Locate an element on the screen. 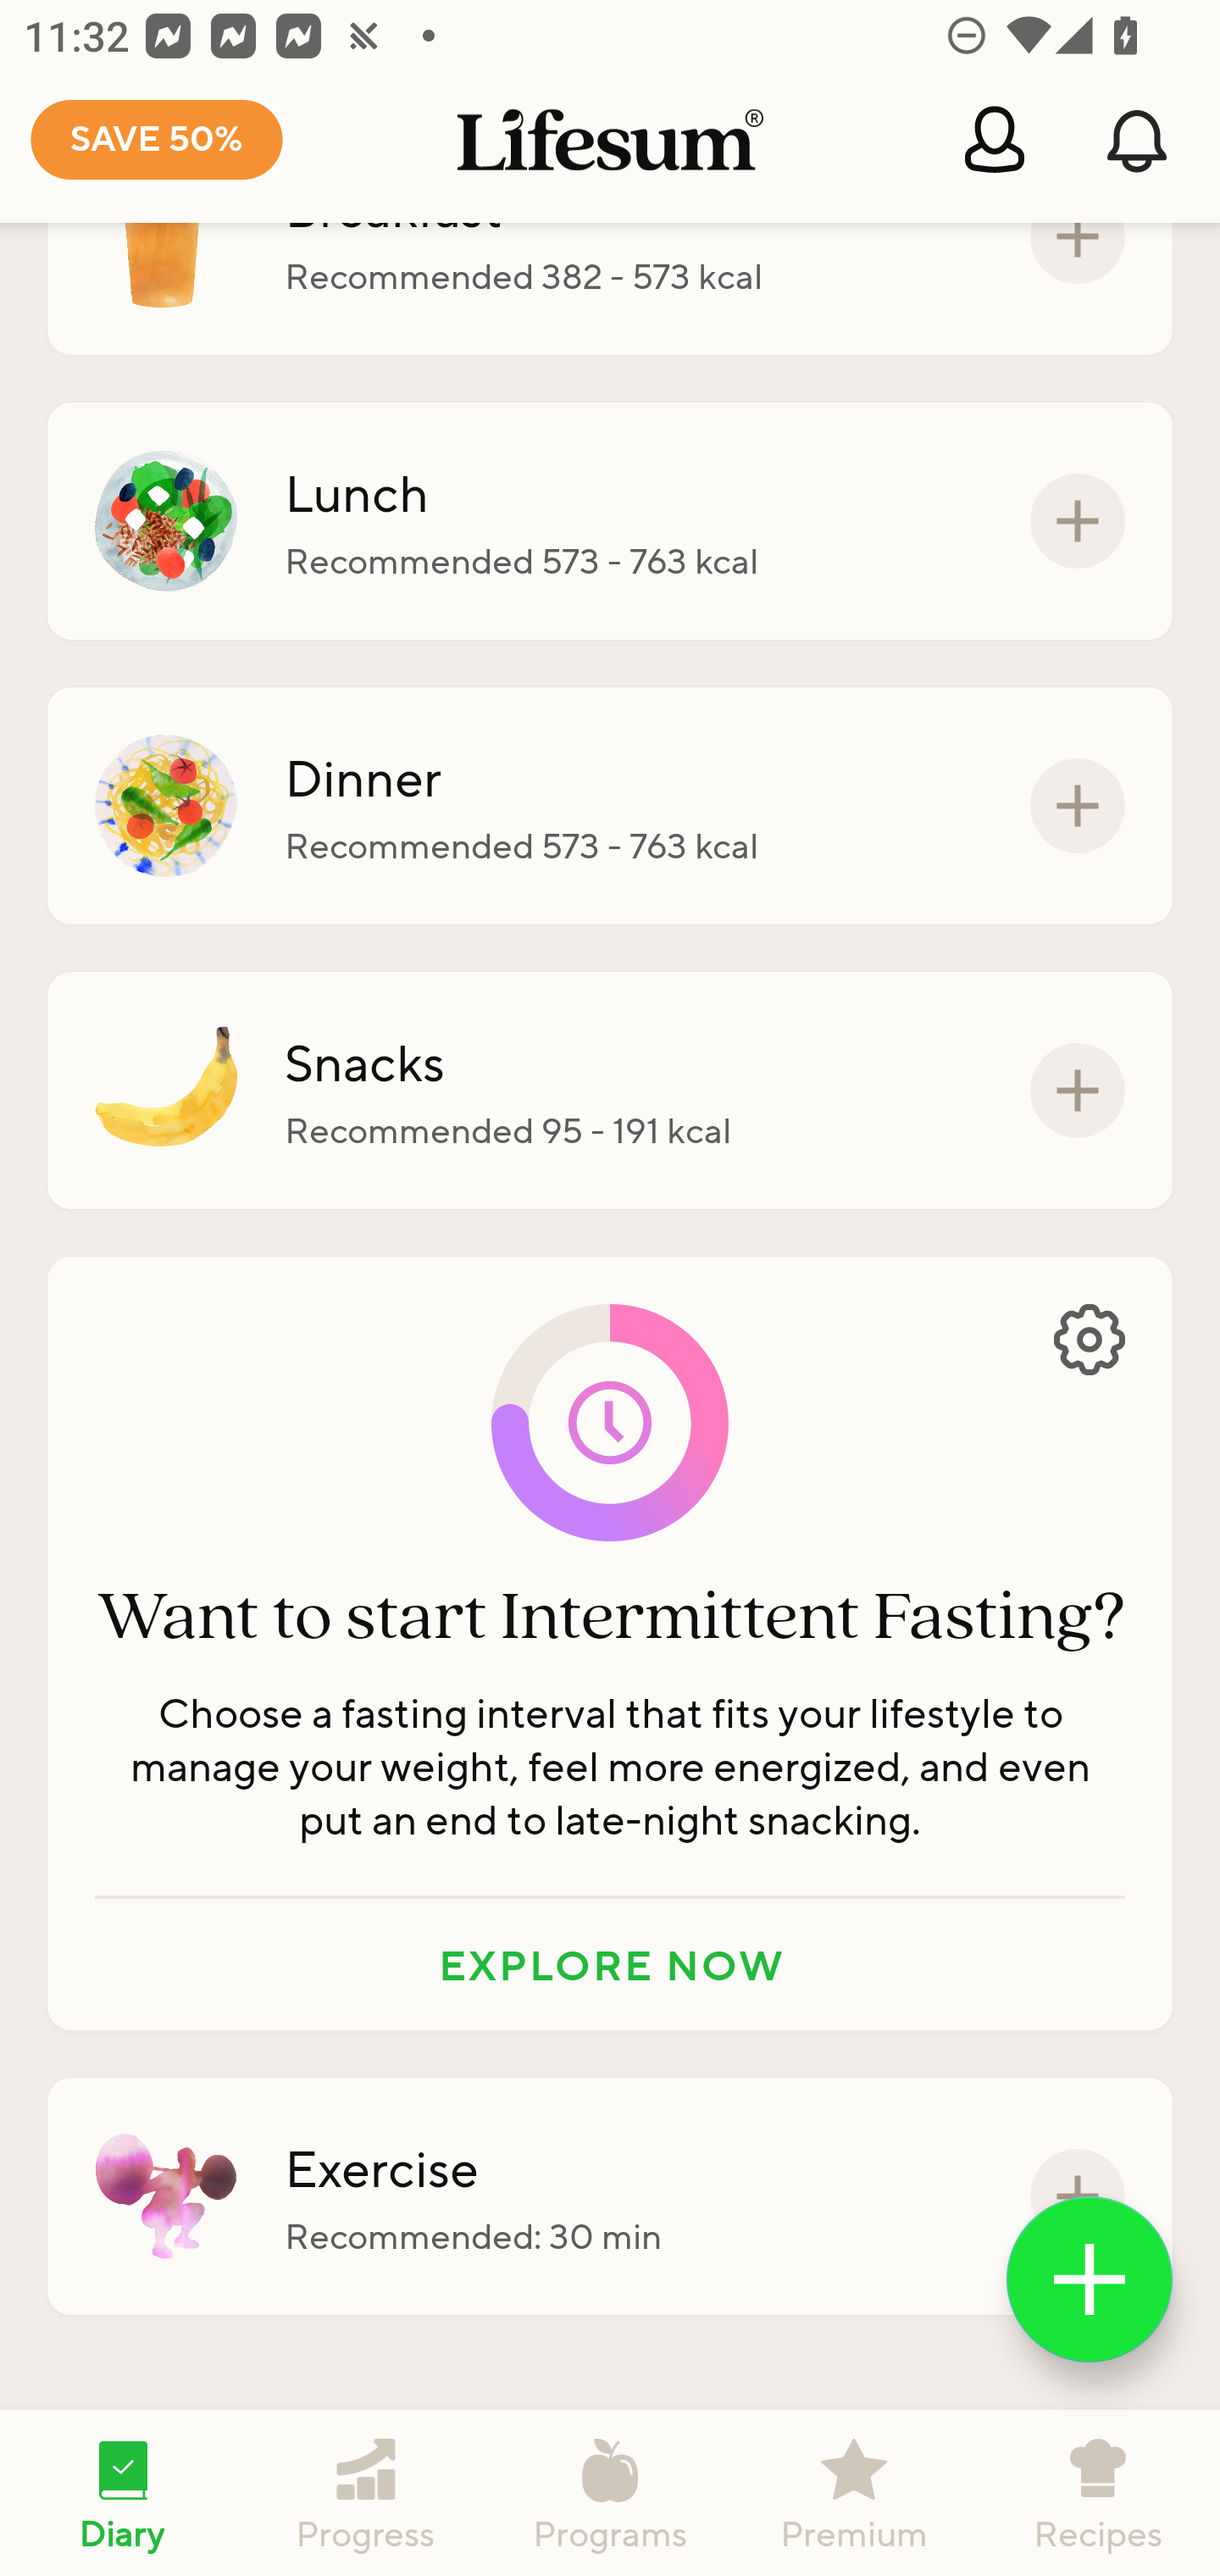  Dinner Recommended 573 - 763 kcal is located at coordinates (610, 806).